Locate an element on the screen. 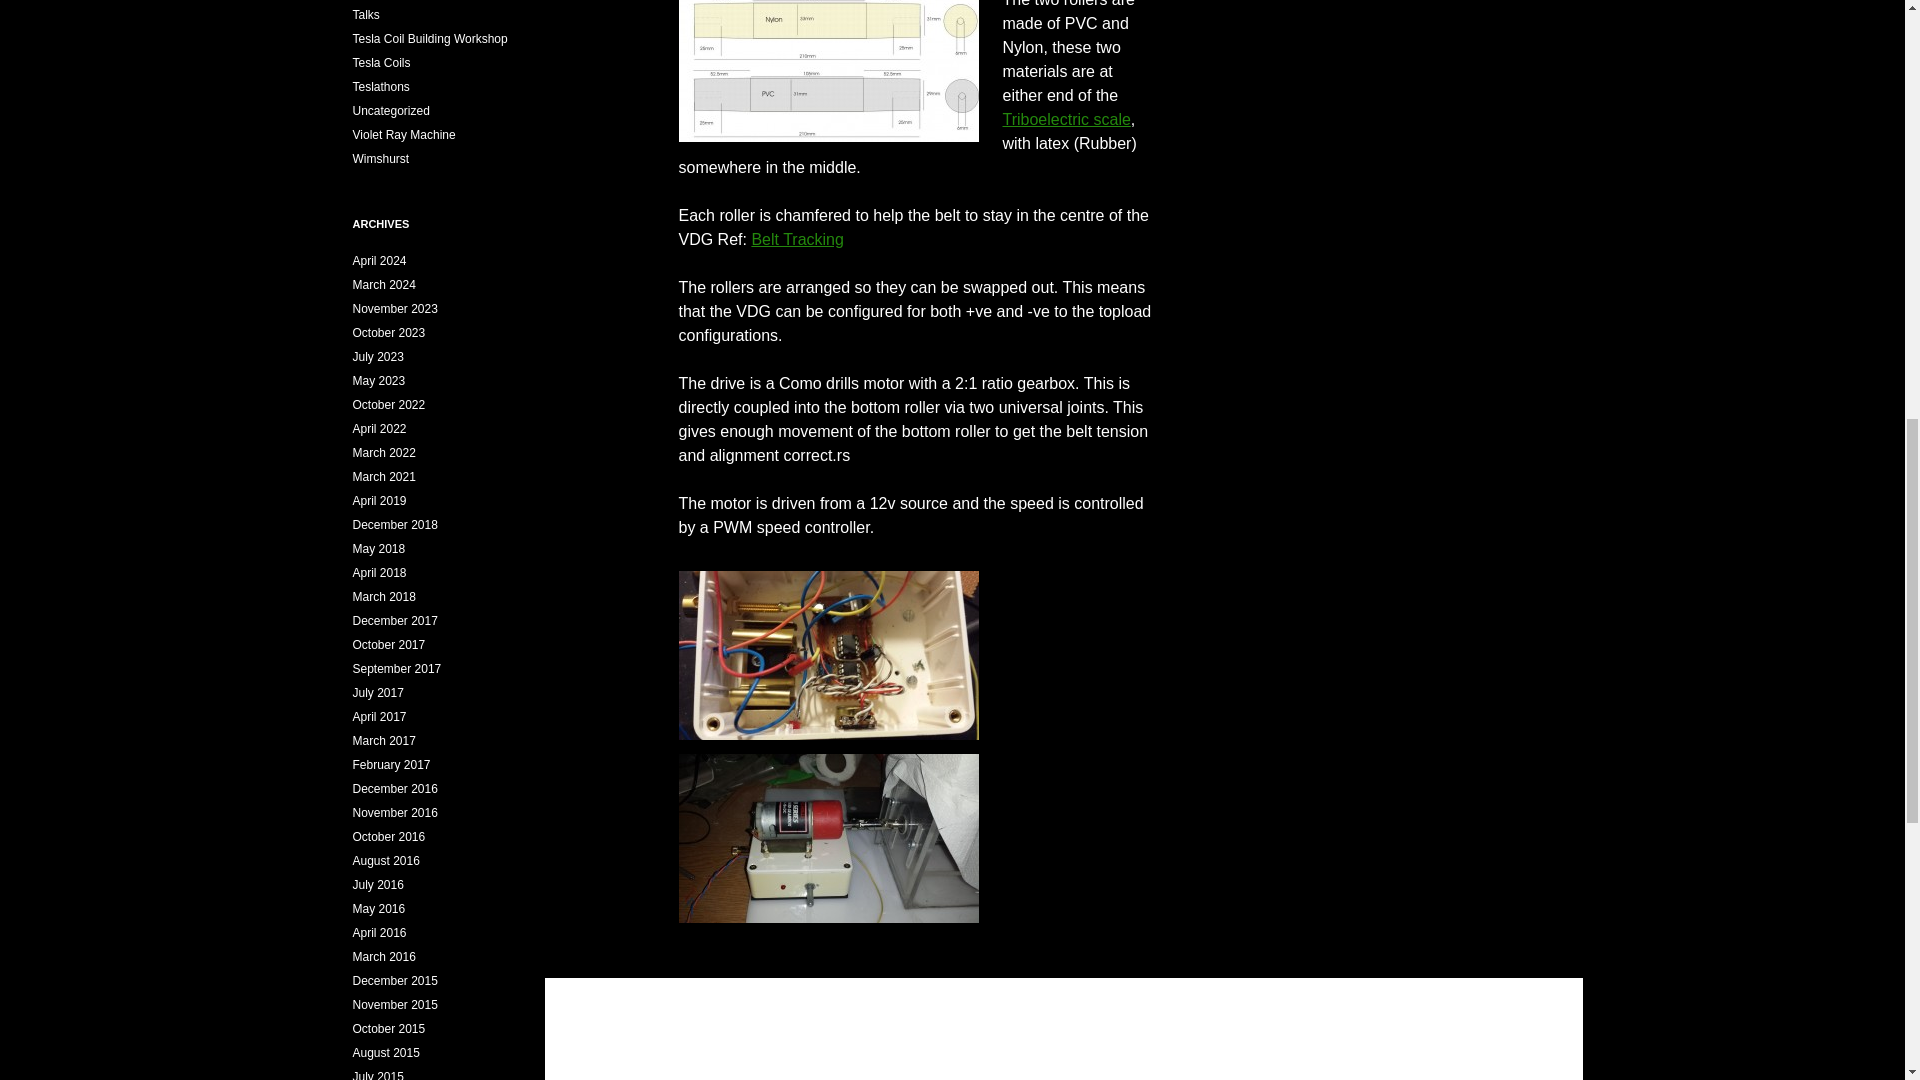 Image resolution: width=1920 pixels, height=1080 pixels. Belt Tracking is located at coordinates (796, 240).